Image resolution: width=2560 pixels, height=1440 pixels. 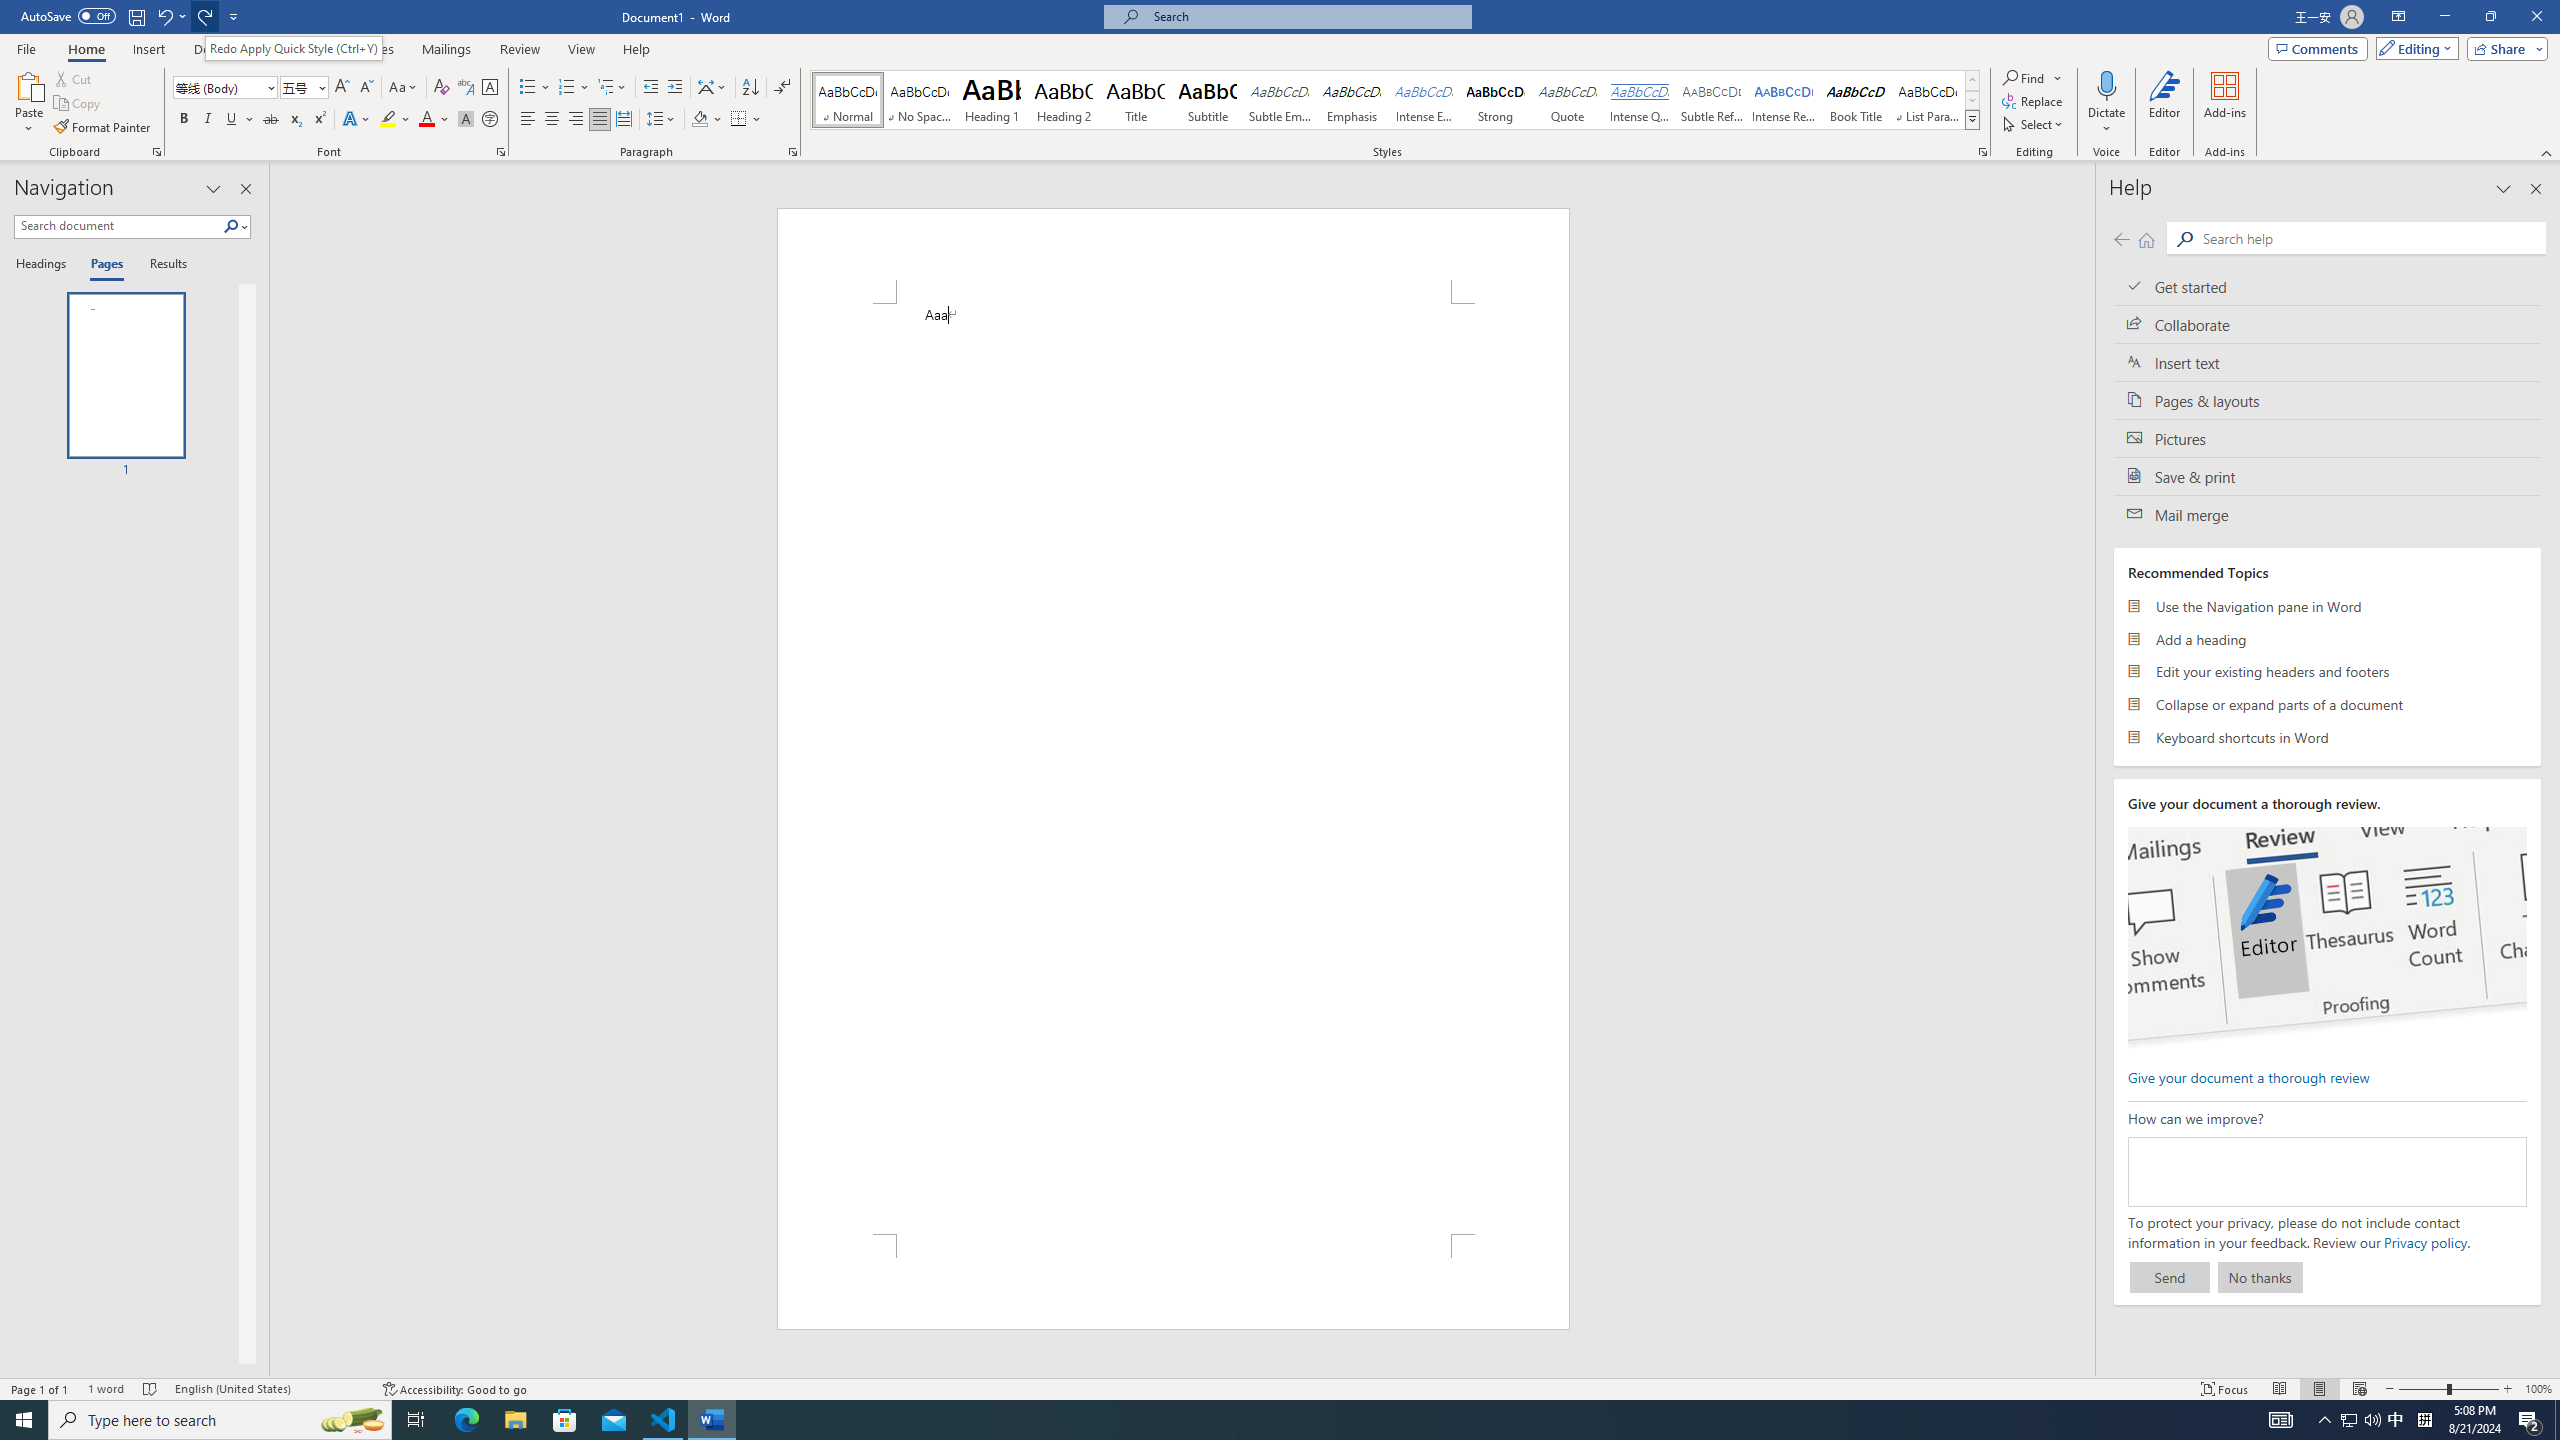 I want to click on Quote, so click(x=1568, y=100).